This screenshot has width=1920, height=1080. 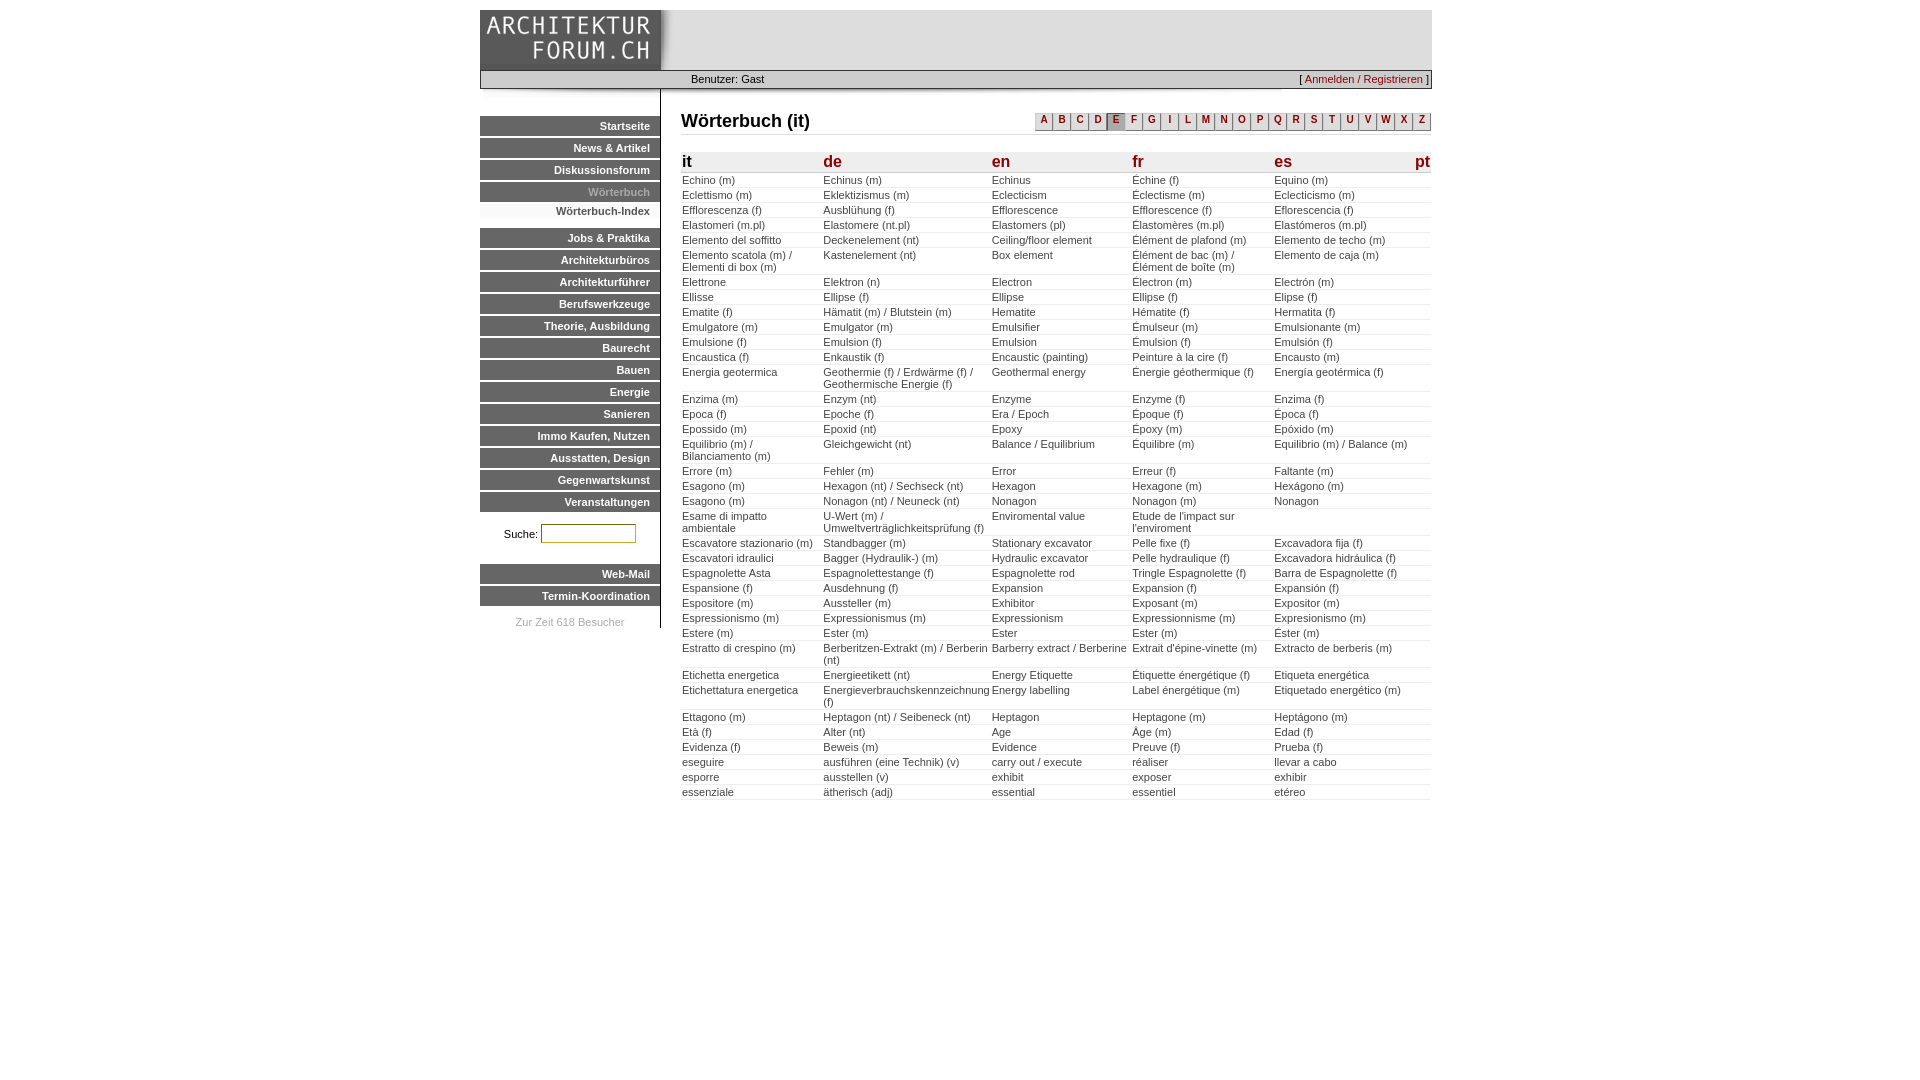 I want to click on Heptagone (m), so click(x=1168, y=717).